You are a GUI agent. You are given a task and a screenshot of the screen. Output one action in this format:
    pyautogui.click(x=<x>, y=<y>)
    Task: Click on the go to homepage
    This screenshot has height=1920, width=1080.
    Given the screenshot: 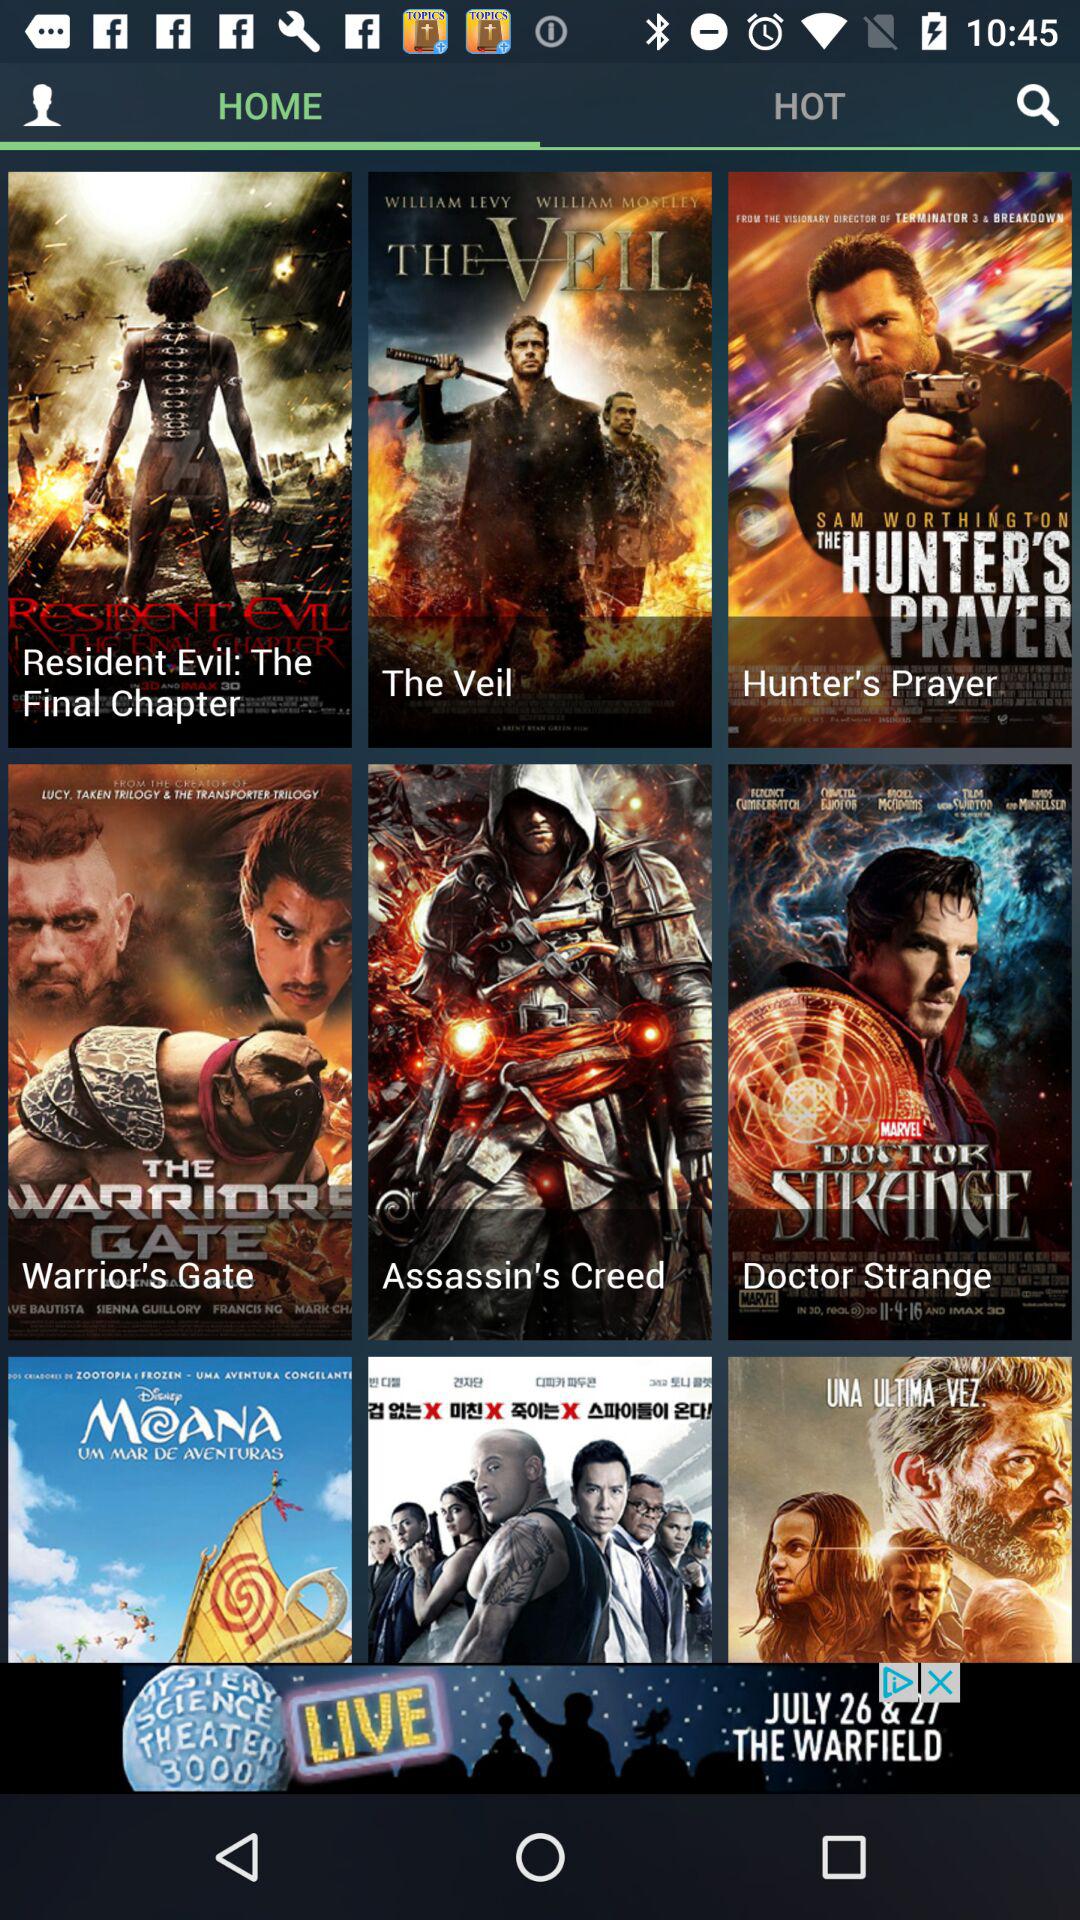 What is the action you would take?
    pyautogui.click(x=42, y=105)
    